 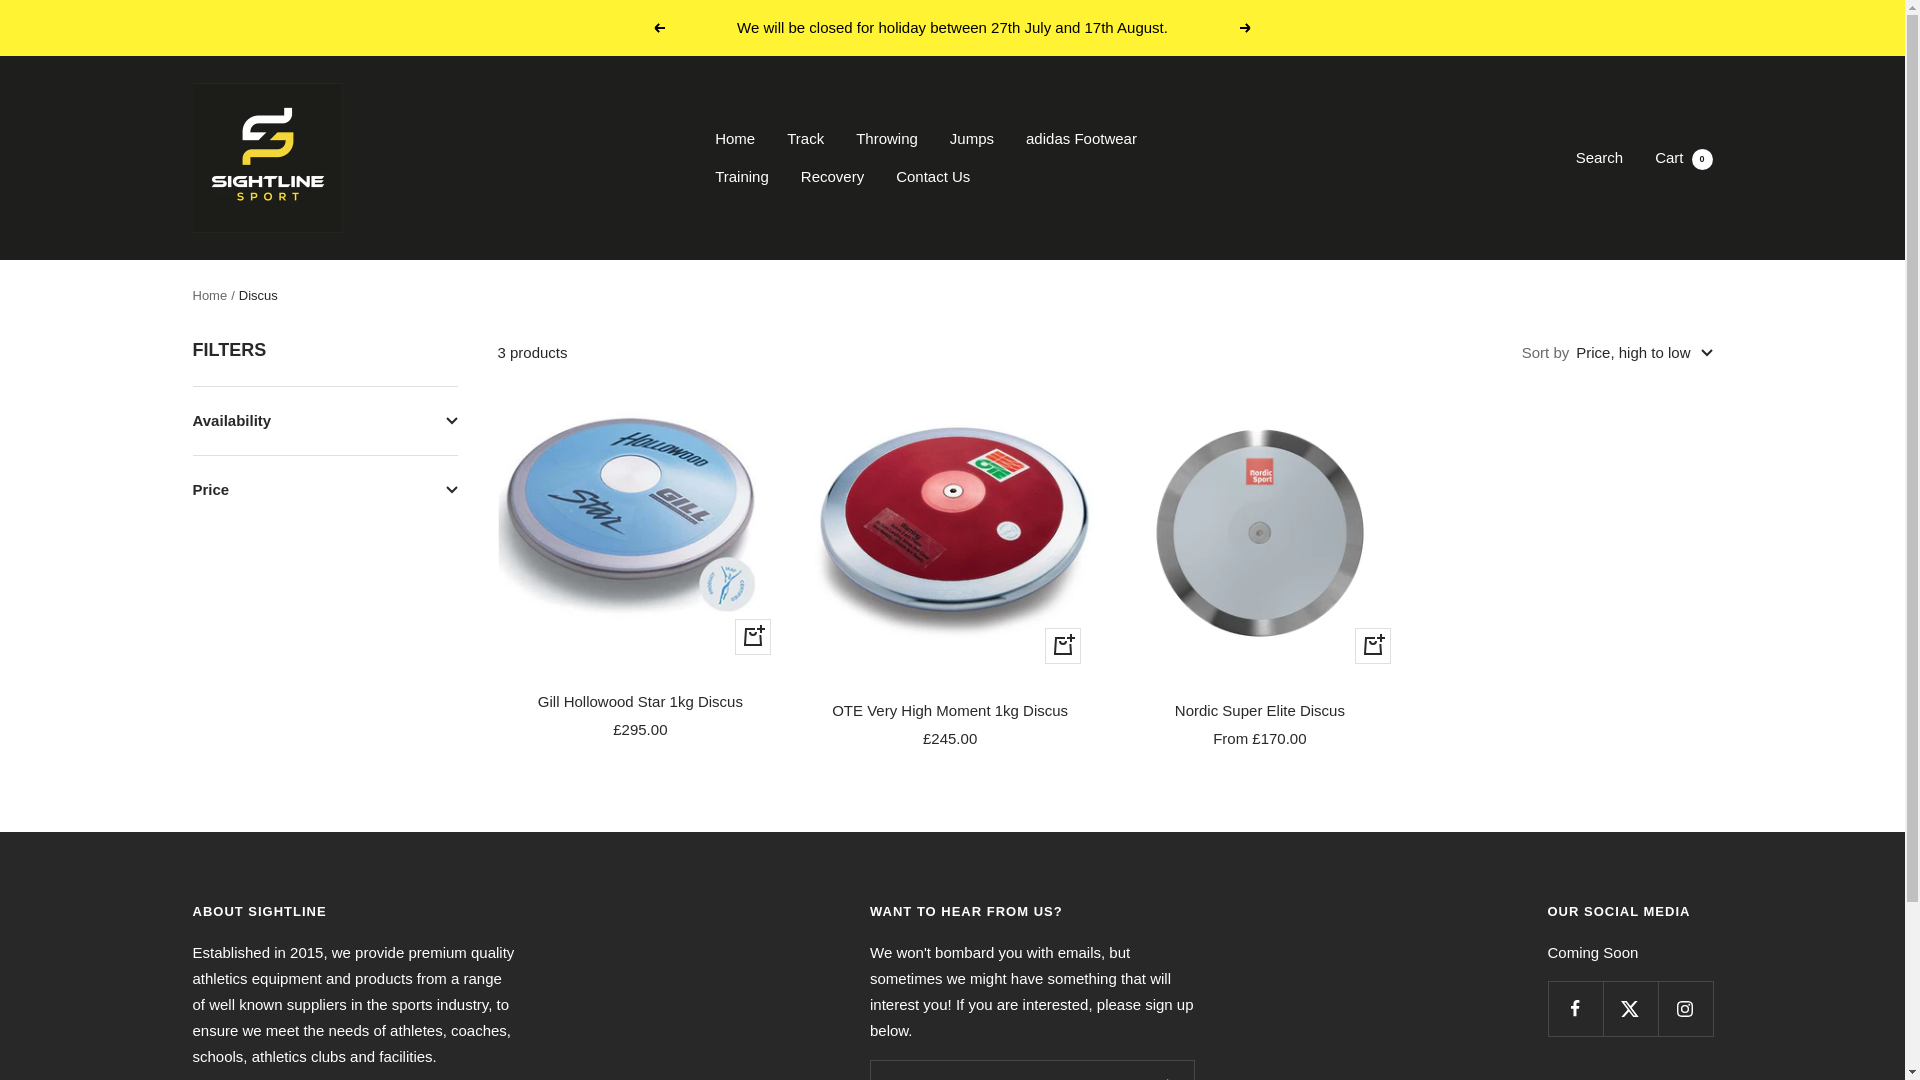 I want to click on Home, so click(x=209, y=296).